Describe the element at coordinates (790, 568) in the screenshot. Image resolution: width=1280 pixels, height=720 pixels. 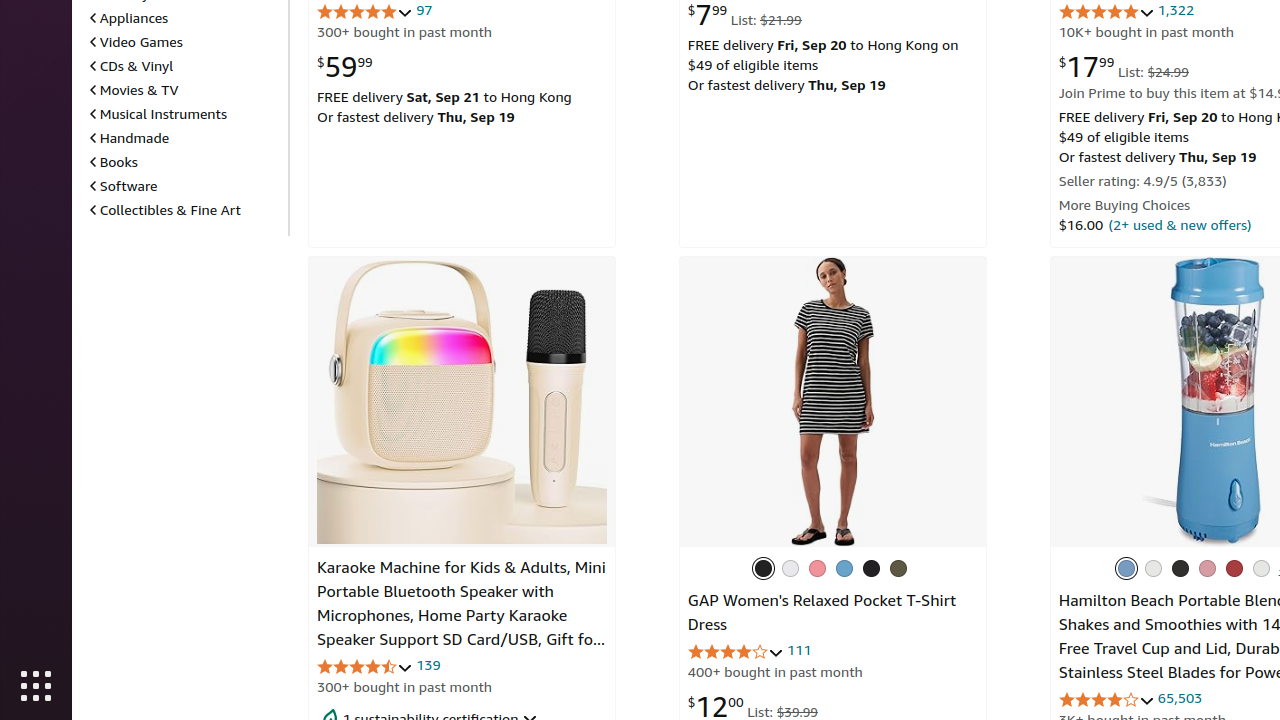
I see `Navy White Stripe` at that location.